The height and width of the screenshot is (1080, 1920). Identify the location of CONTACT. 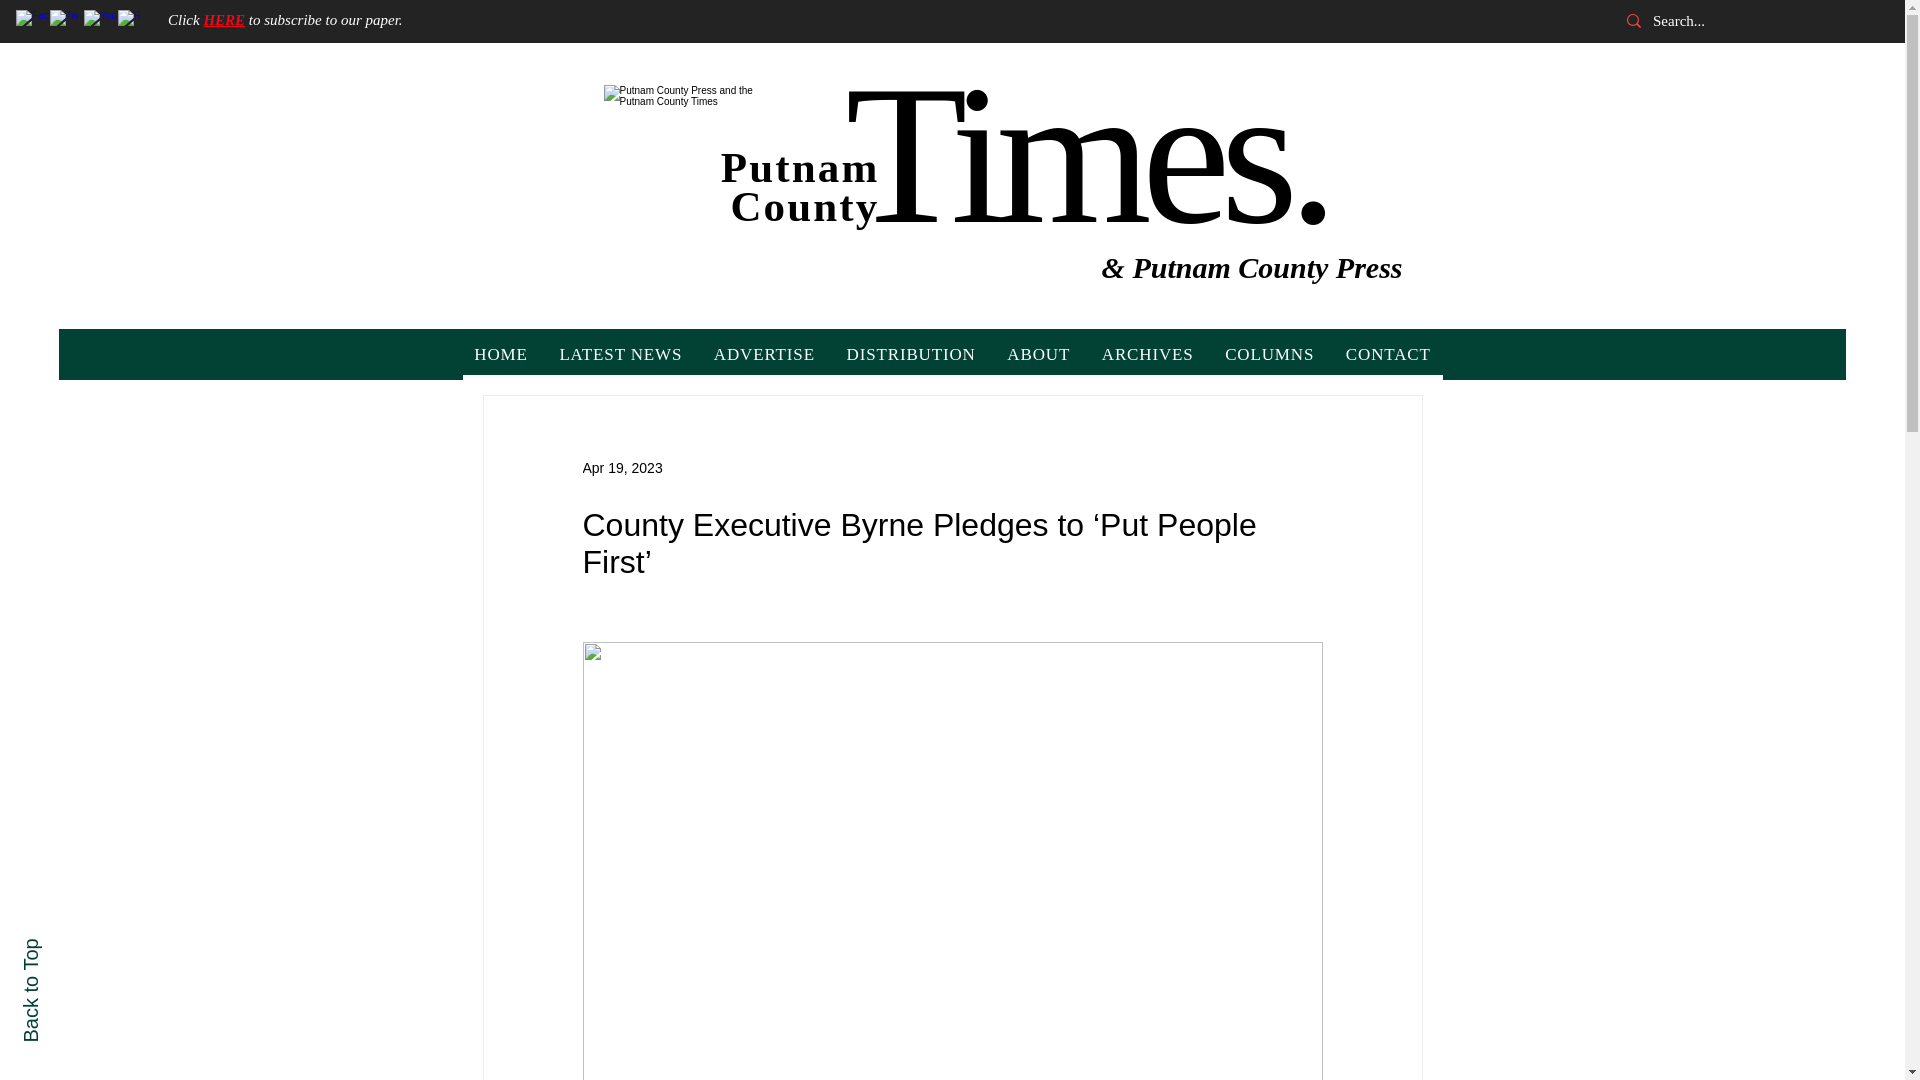
(1388, 354).